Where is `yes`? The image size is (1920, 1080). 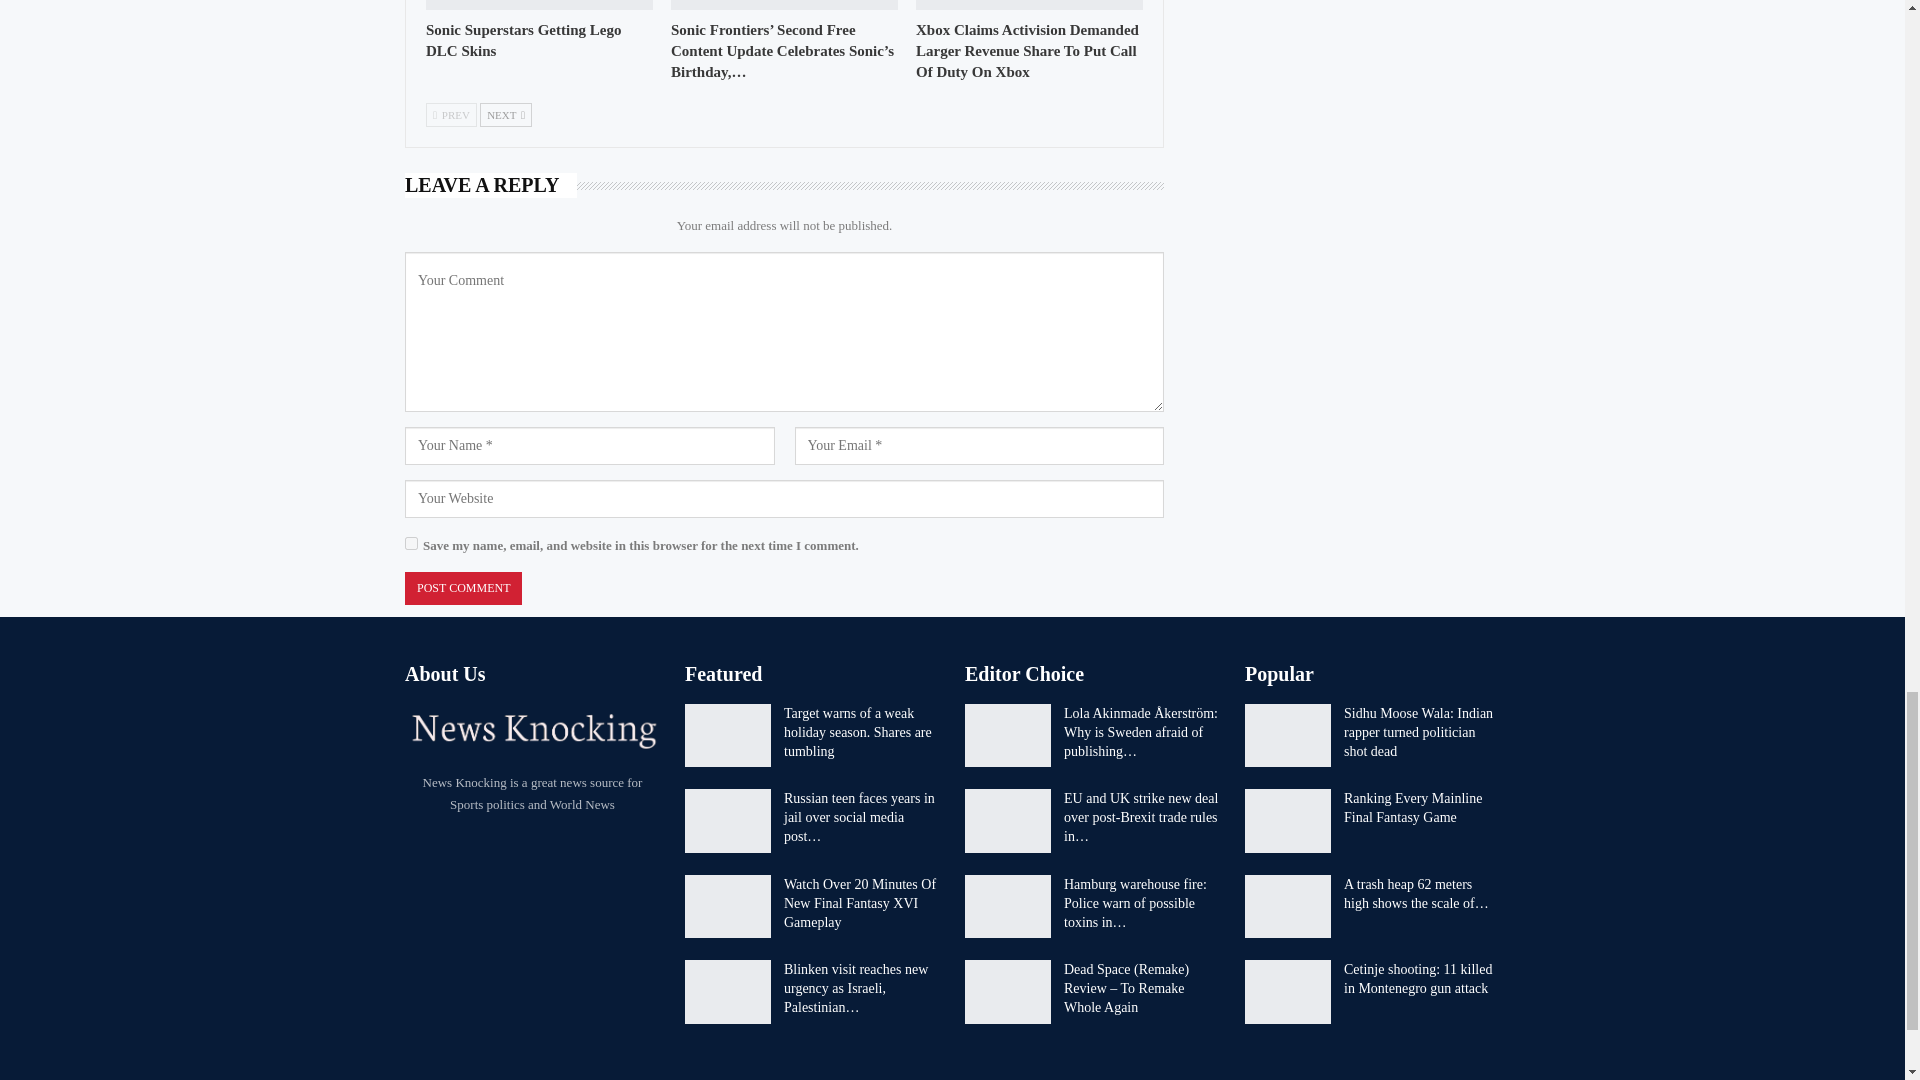
yes is located at coordinates (412, 542).